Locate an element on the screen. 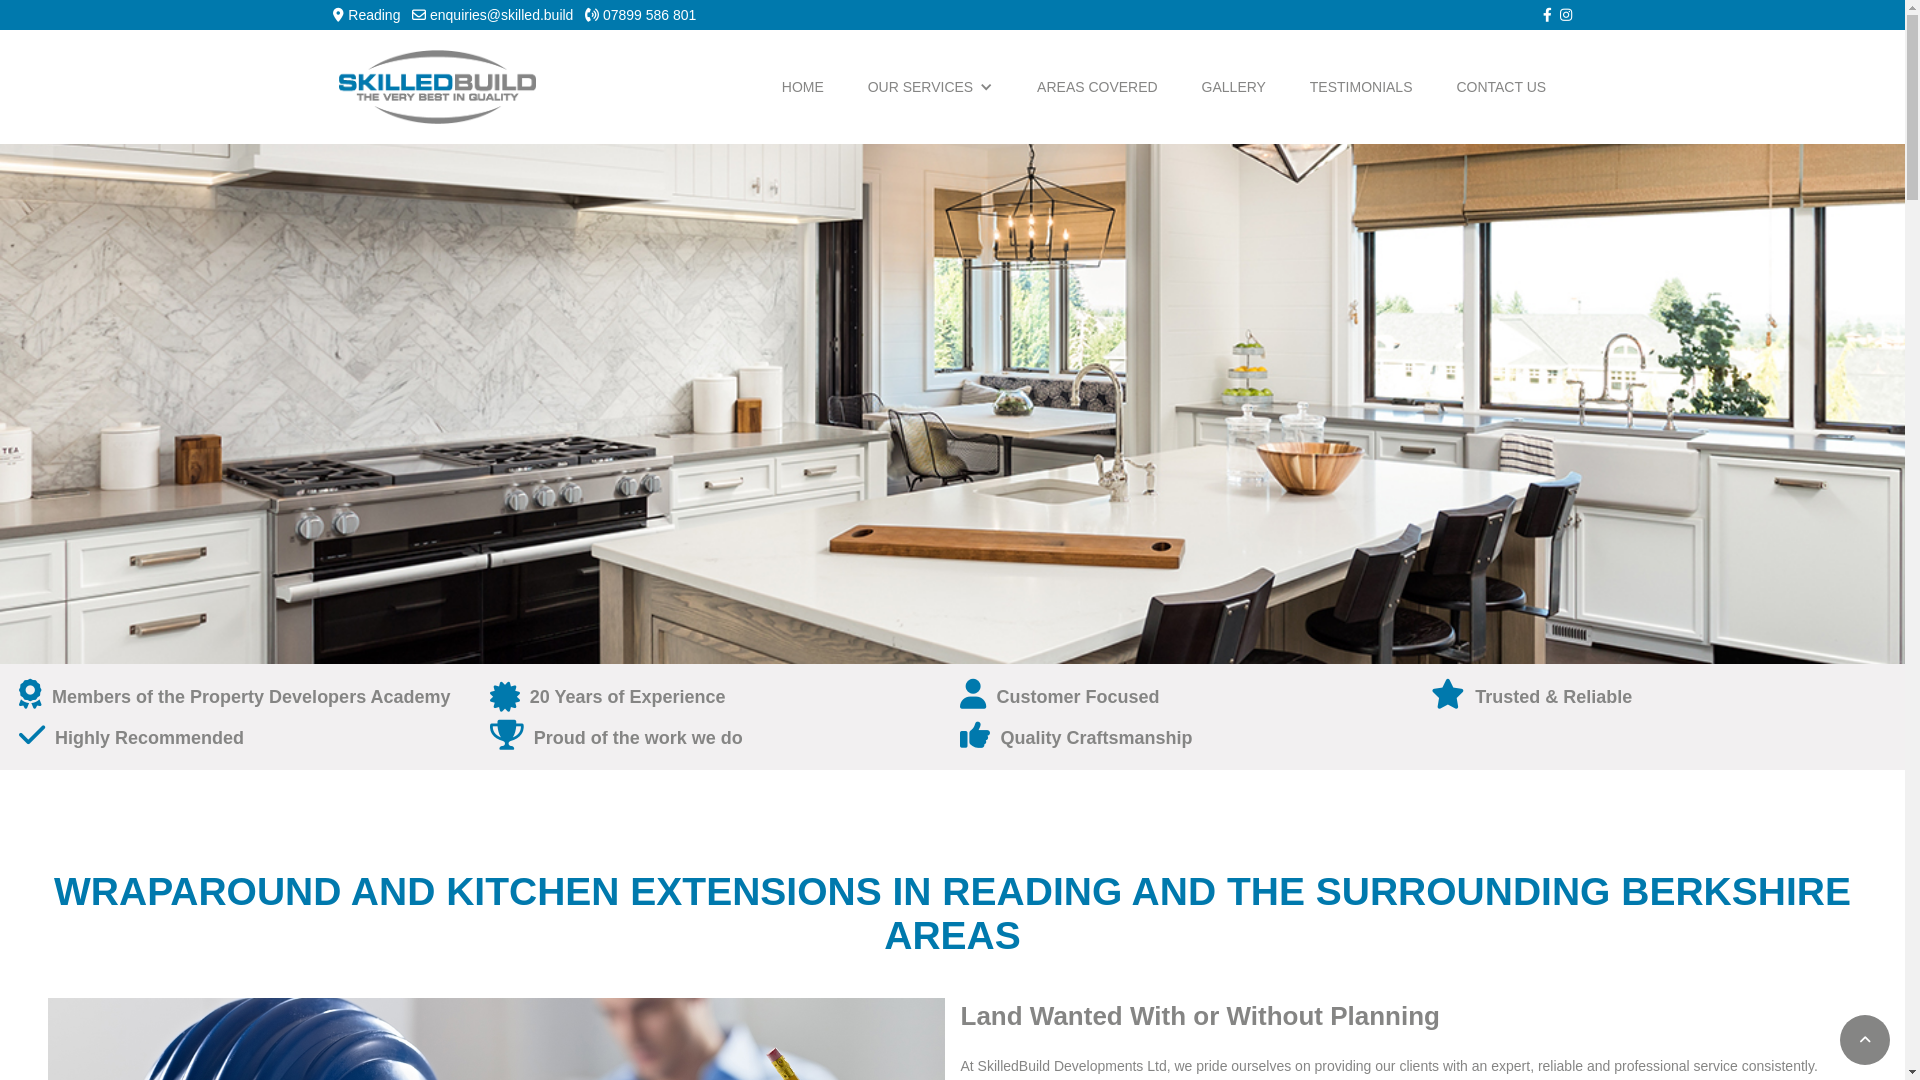 The width and height of the screenshot is (1920, 1080). AREAS COVERED is located at coordinates (1098, 87).